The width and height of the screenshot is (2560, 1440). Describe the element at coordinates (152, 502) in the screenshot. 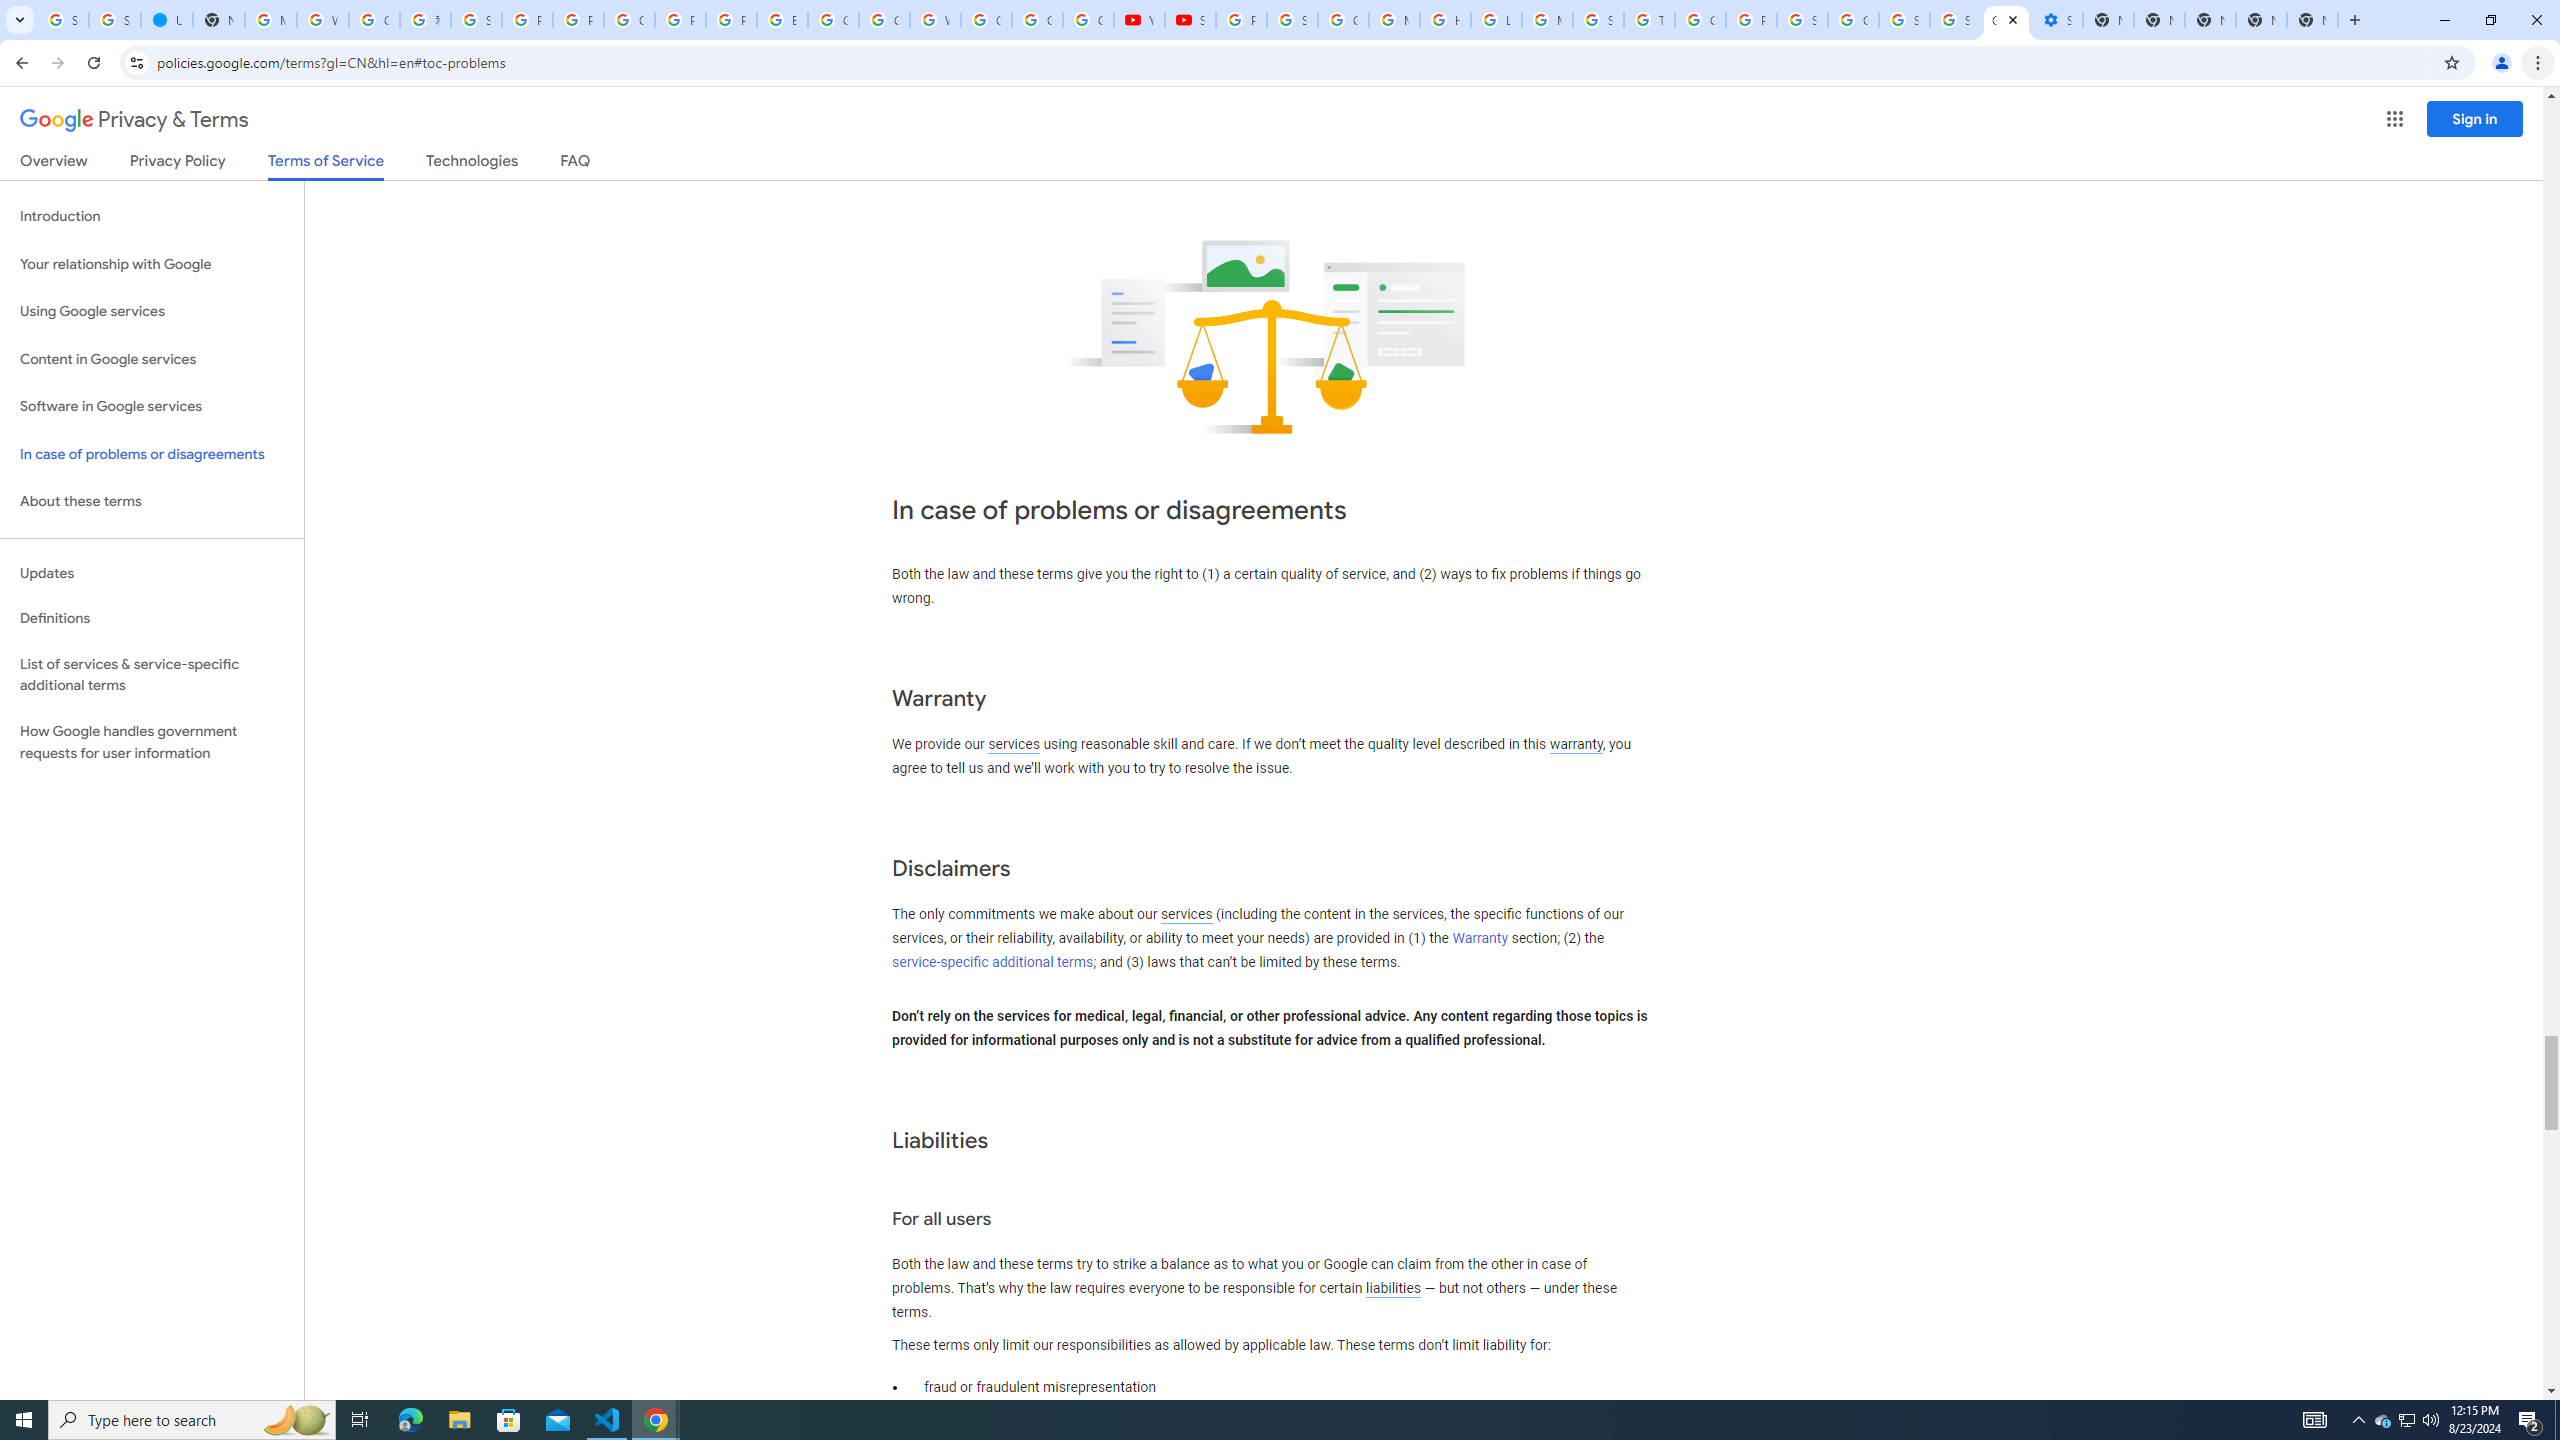

I see `About these terms` at that location.